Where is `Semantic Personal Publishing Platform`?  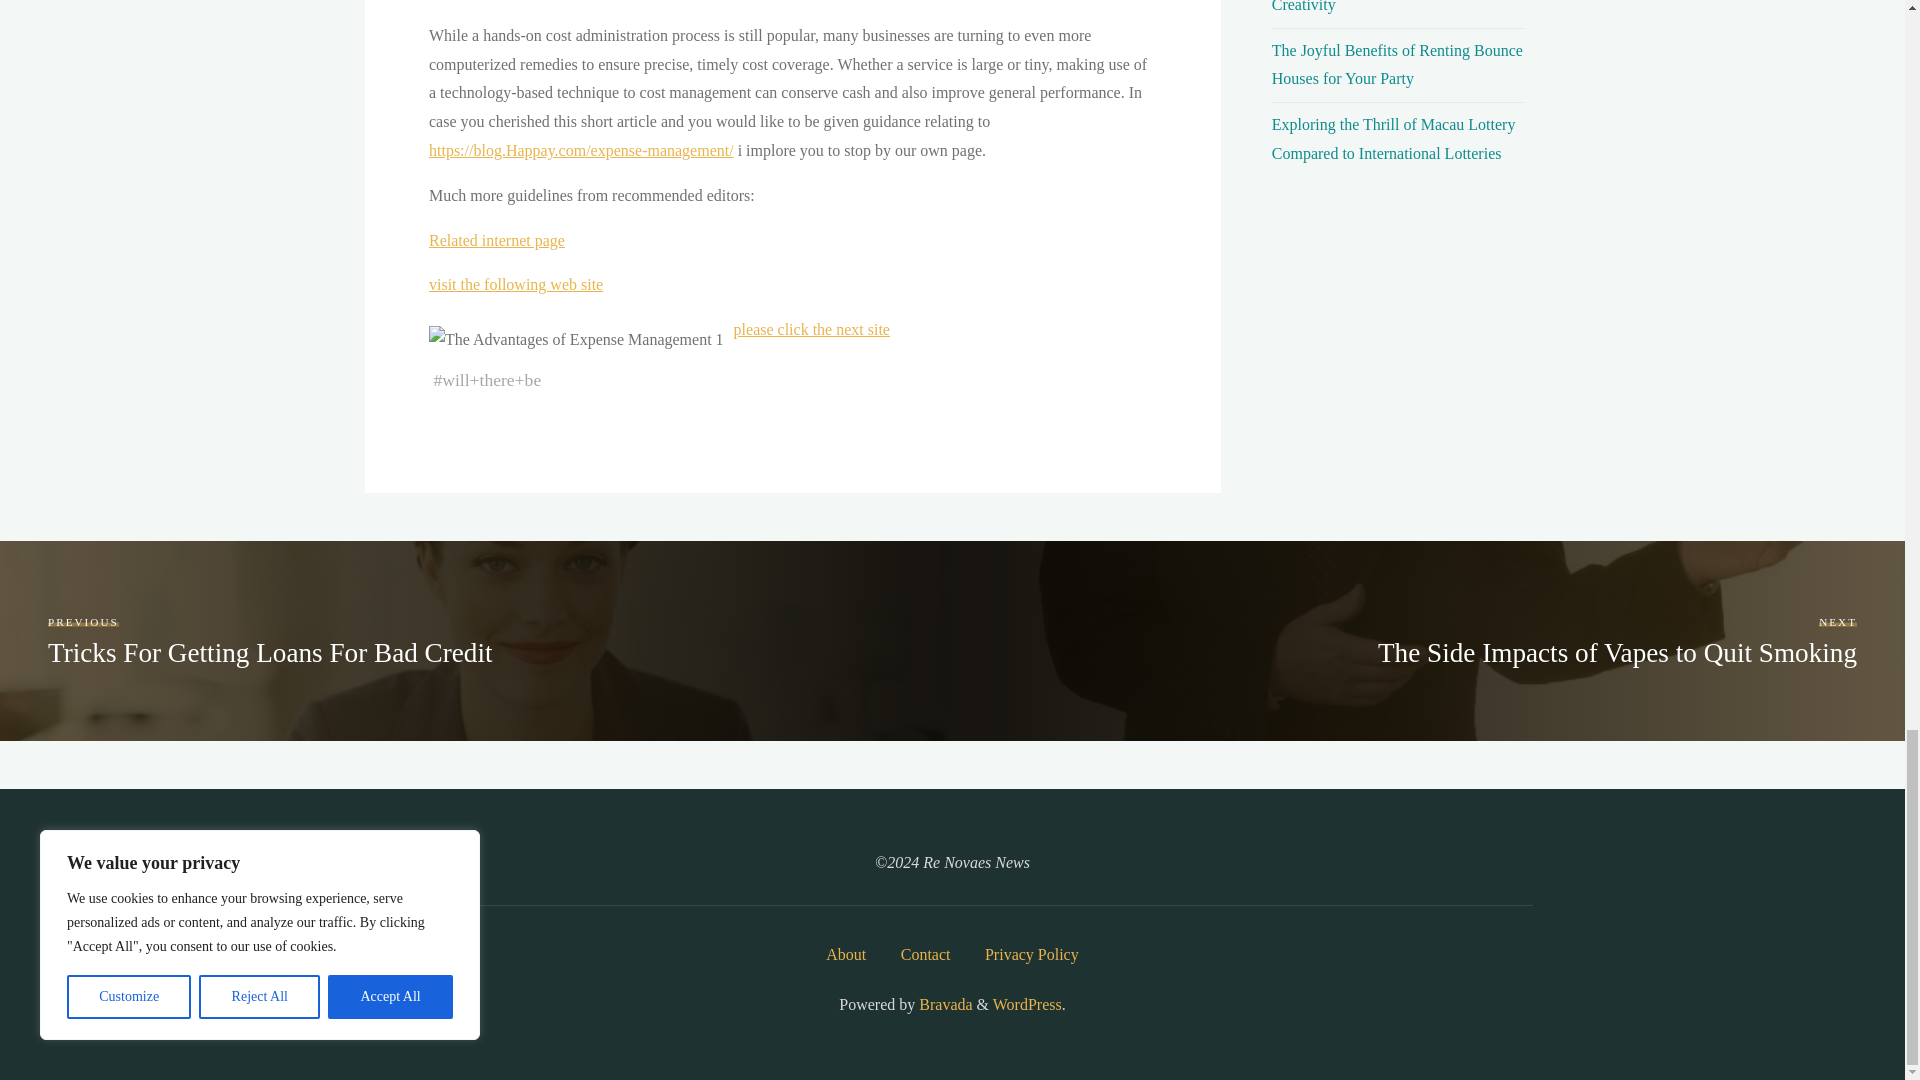 Semantic Personal Publishing Platform is located at coordinates (1026, 1004).